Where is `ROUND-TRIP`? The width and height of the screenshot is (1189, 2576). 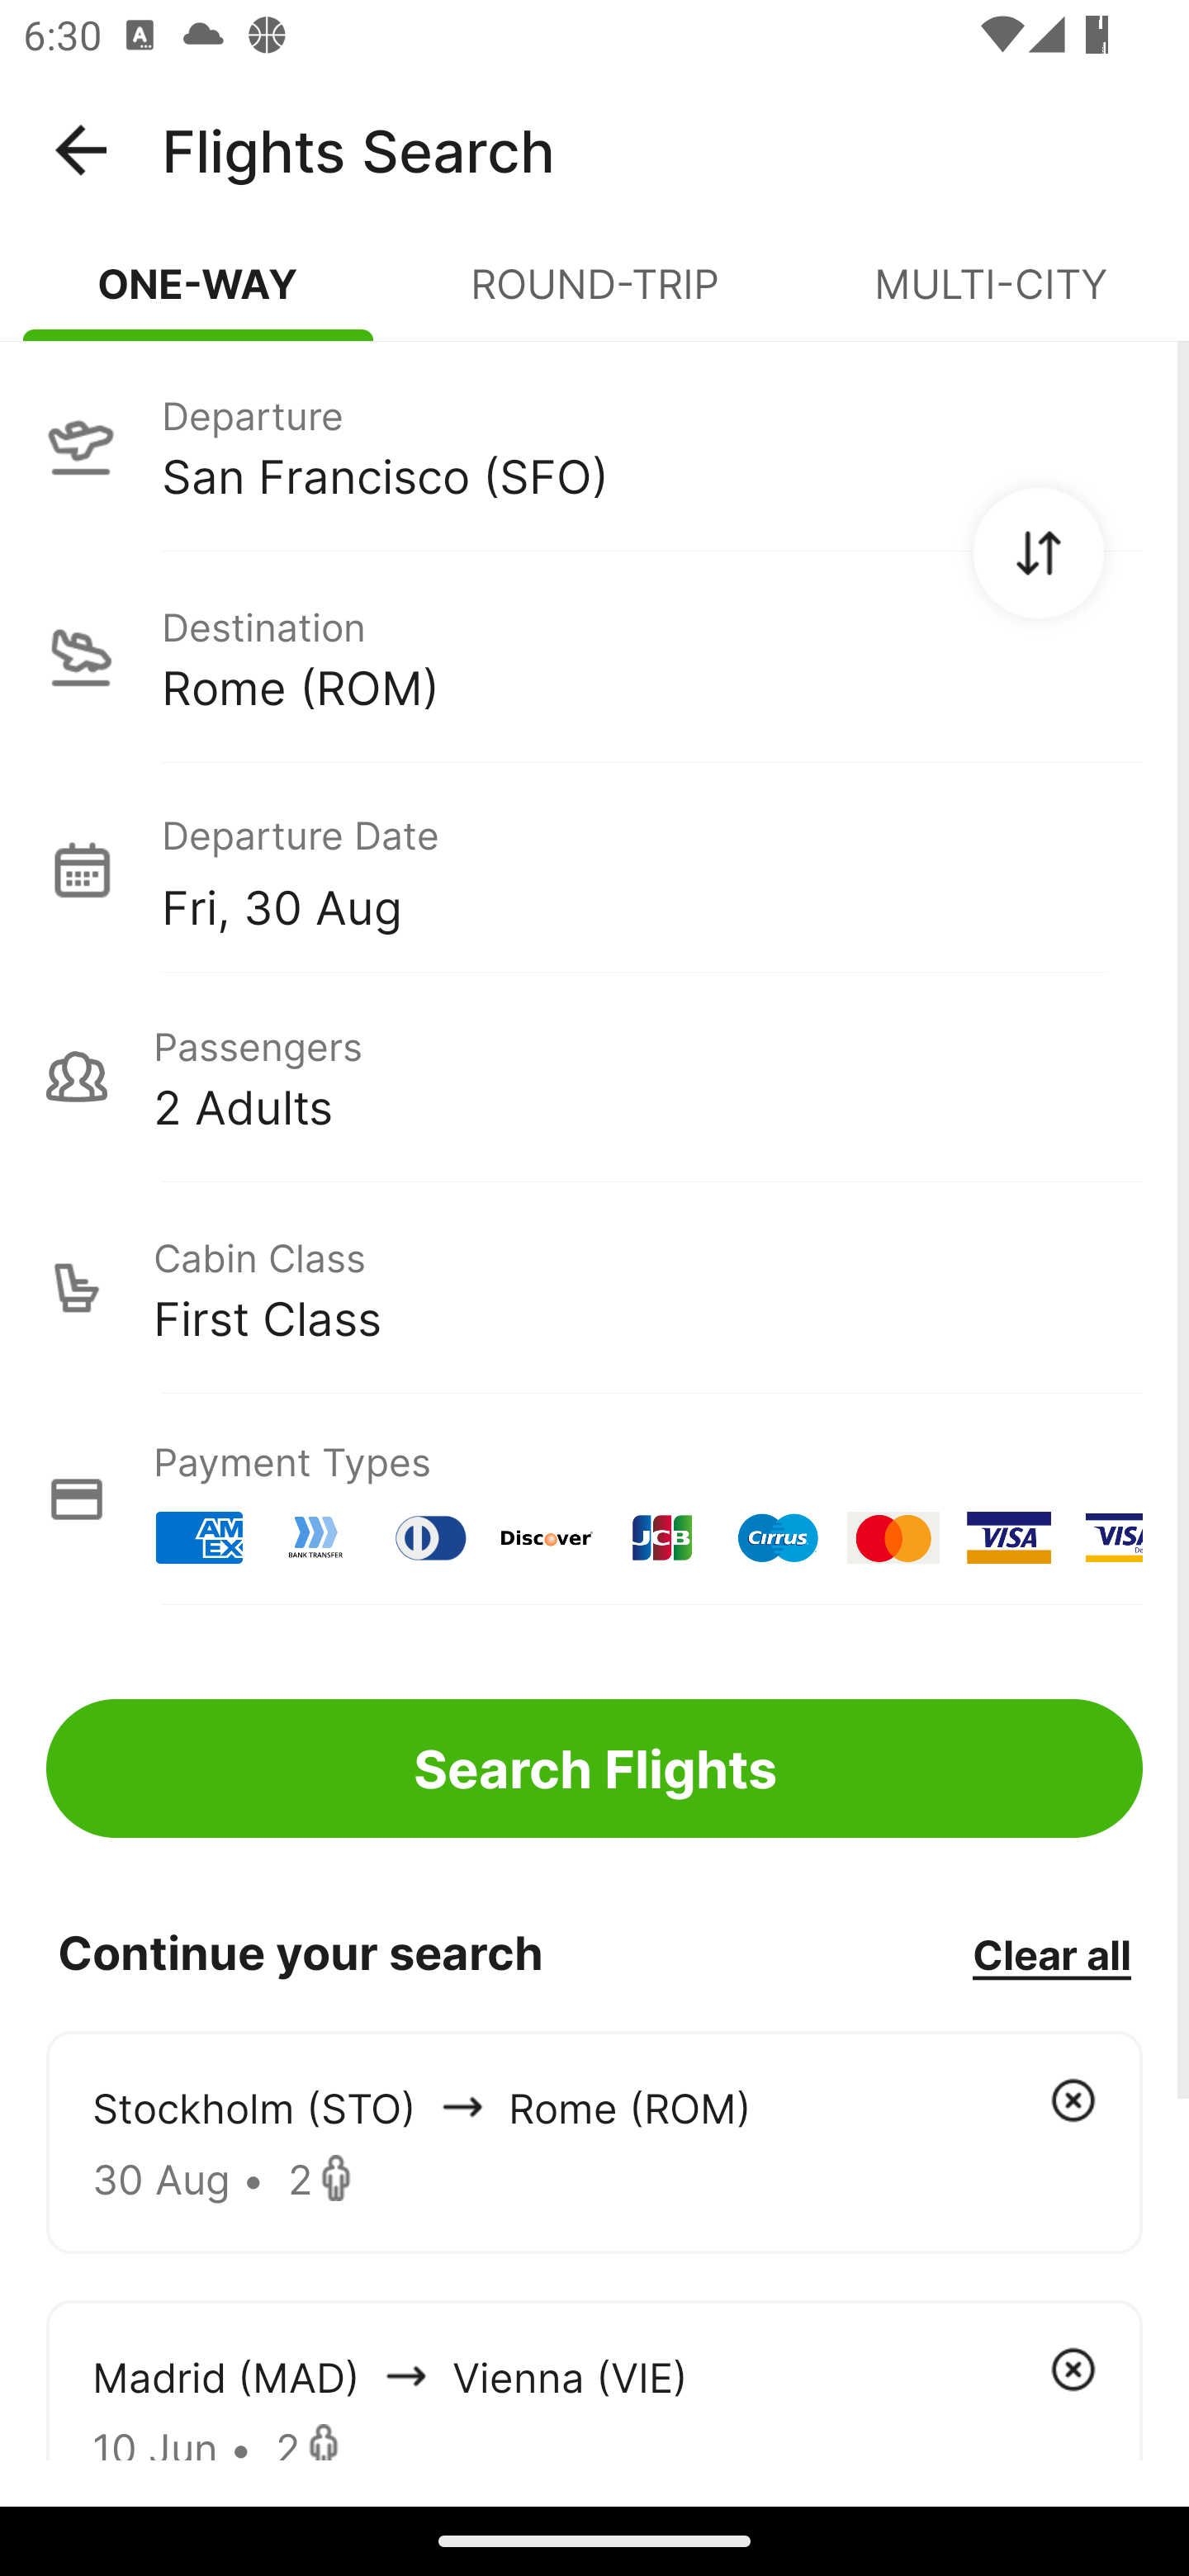 ROUND-TRIP is located at coordinates (594, 297).